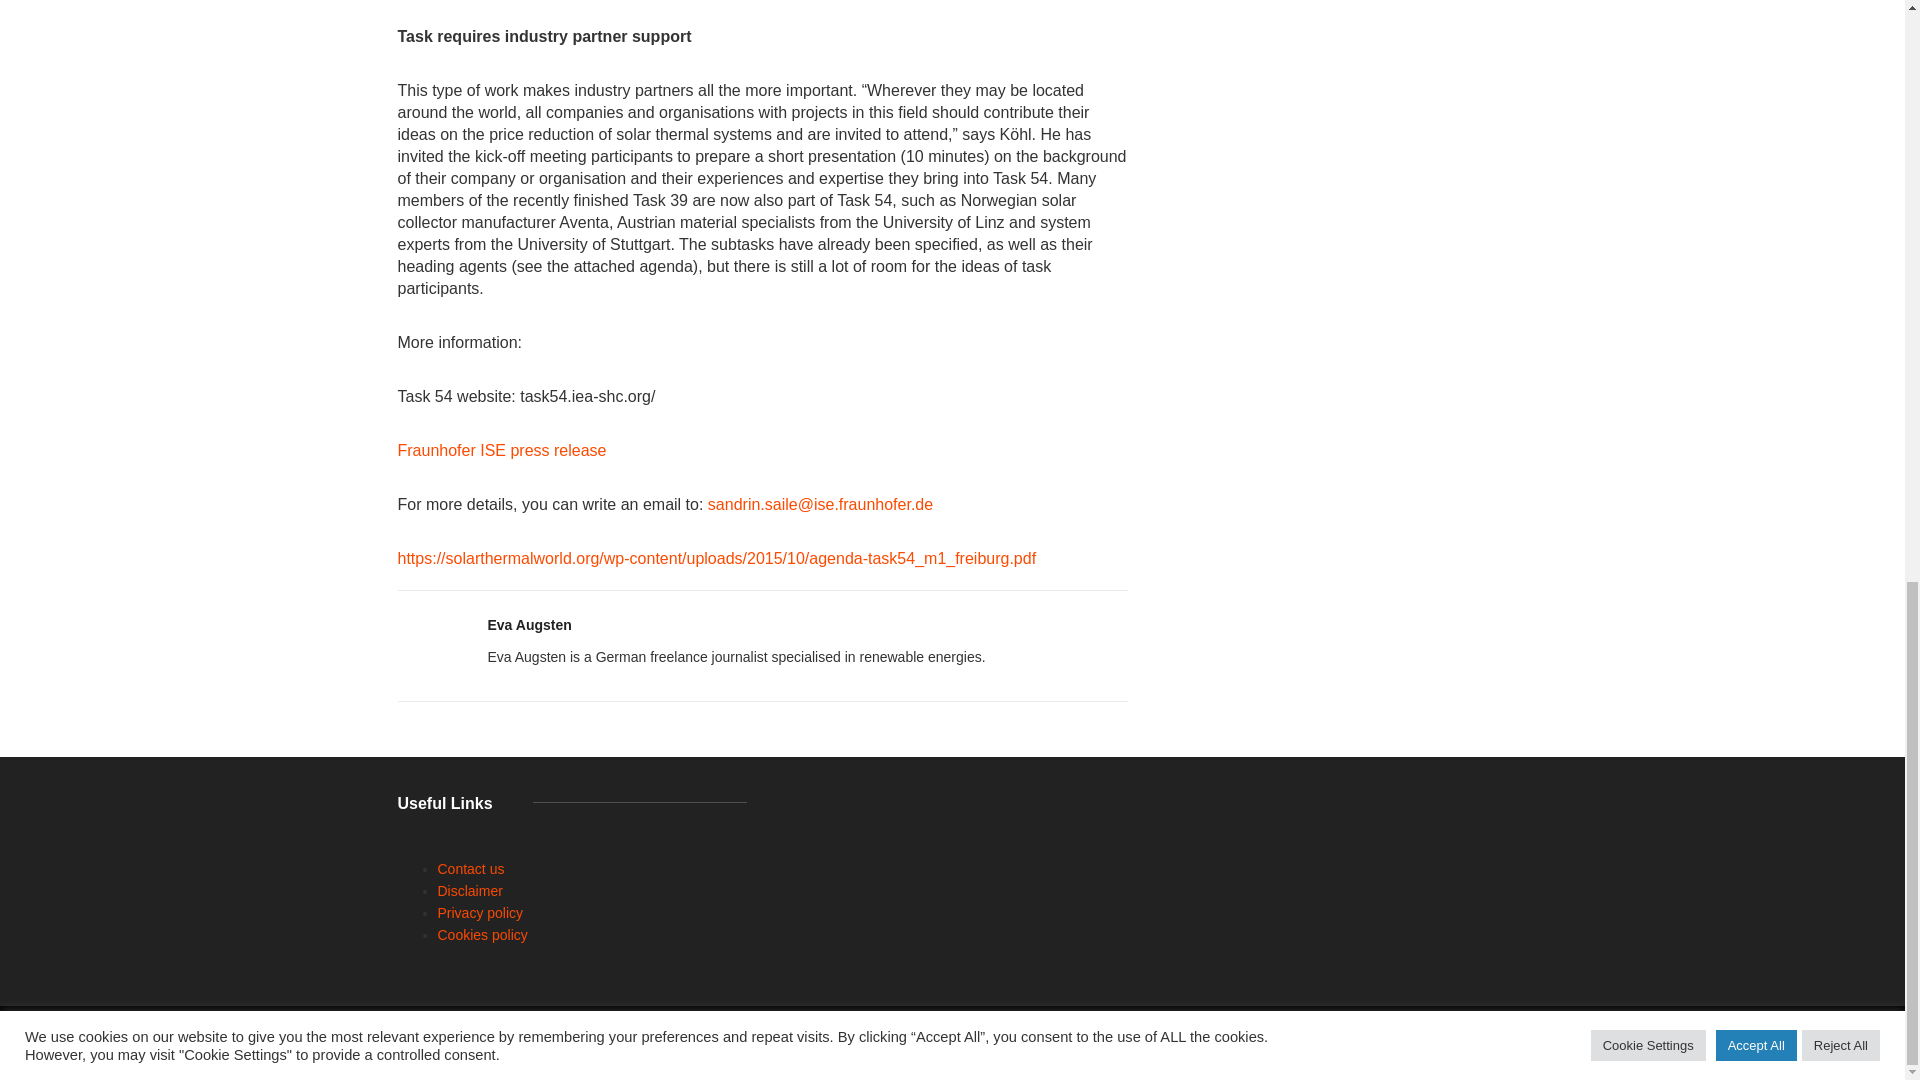 The height and width of the screenshot is (1080, 1920). What do you see at coordinates (470, 890) in the screenshot?
I see `Disclaimer` at bounding box center [470, 890].